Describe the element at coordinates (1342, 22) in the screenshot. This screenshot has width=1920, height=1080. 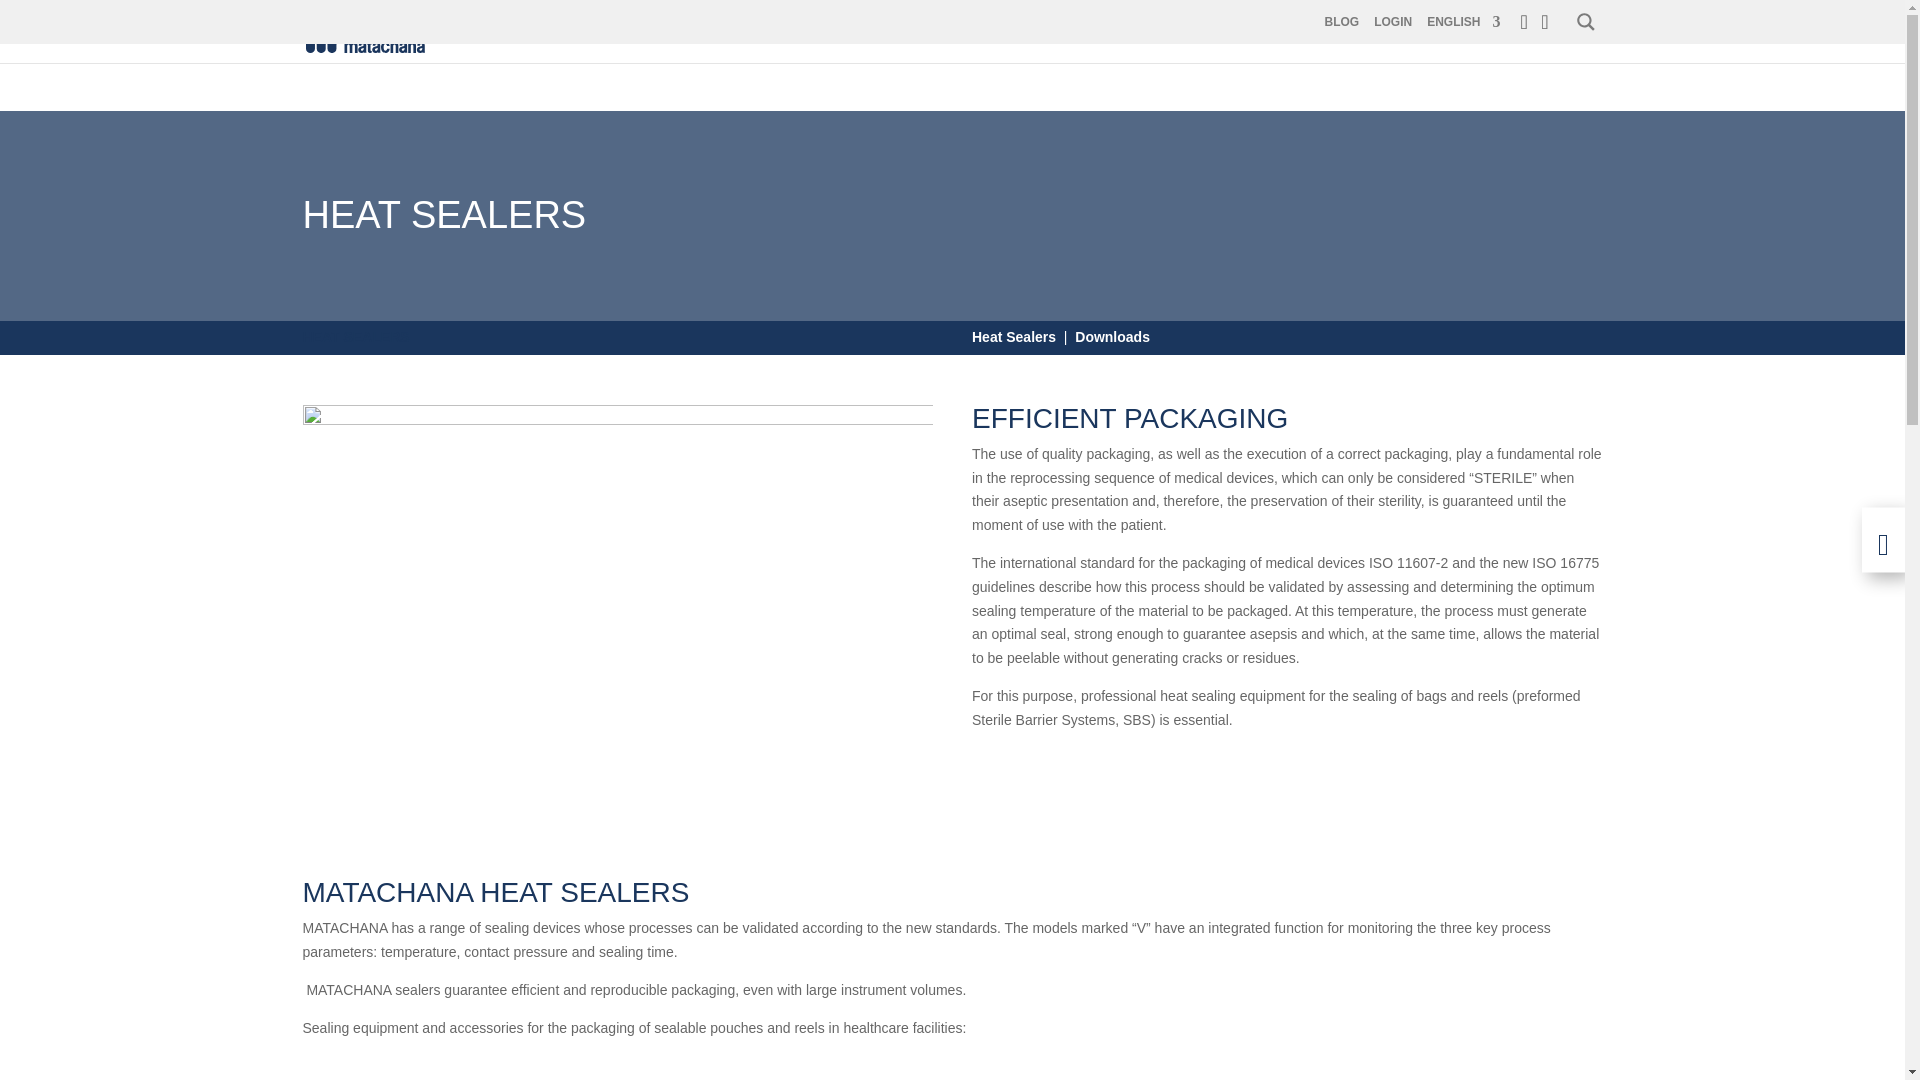
I see `BLOG` at that location.